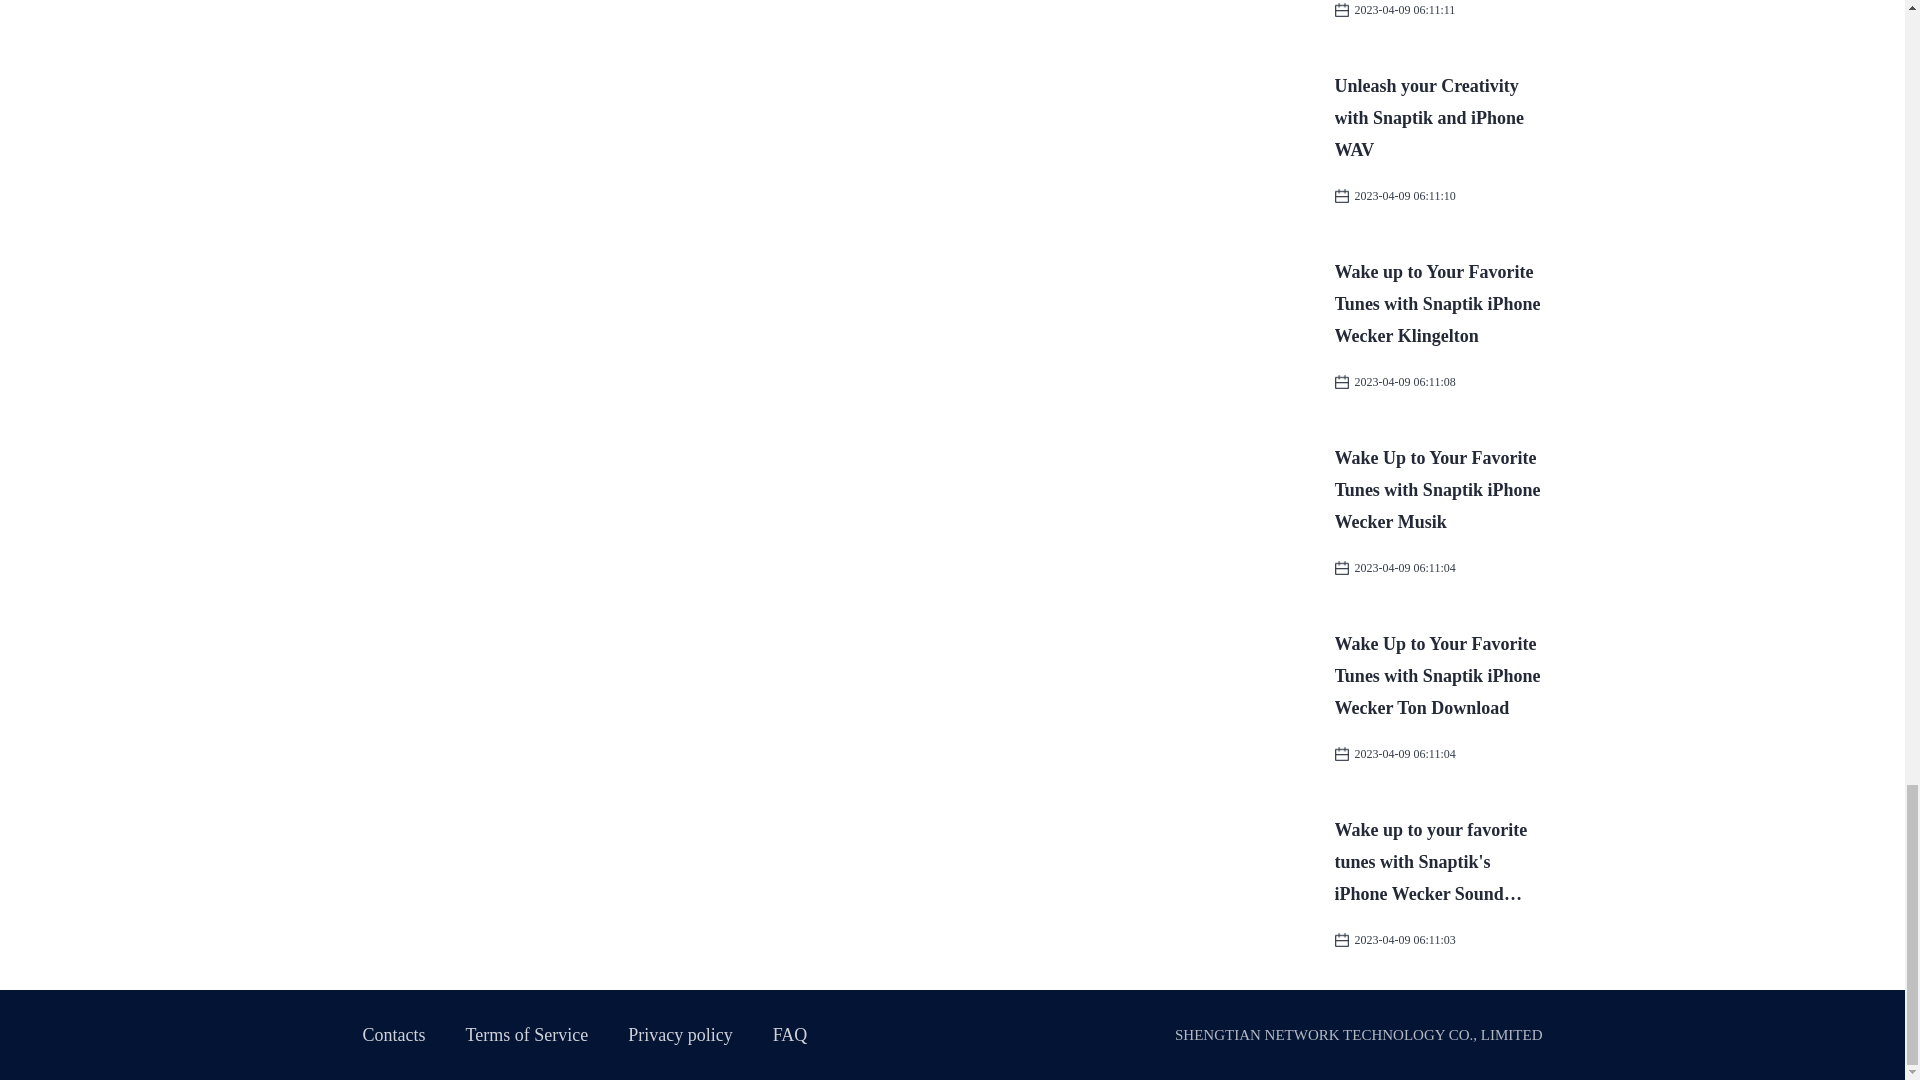 The width and height of the screenshot is (1920, 1080). I want to click on FAQ, so click(790, 1034).